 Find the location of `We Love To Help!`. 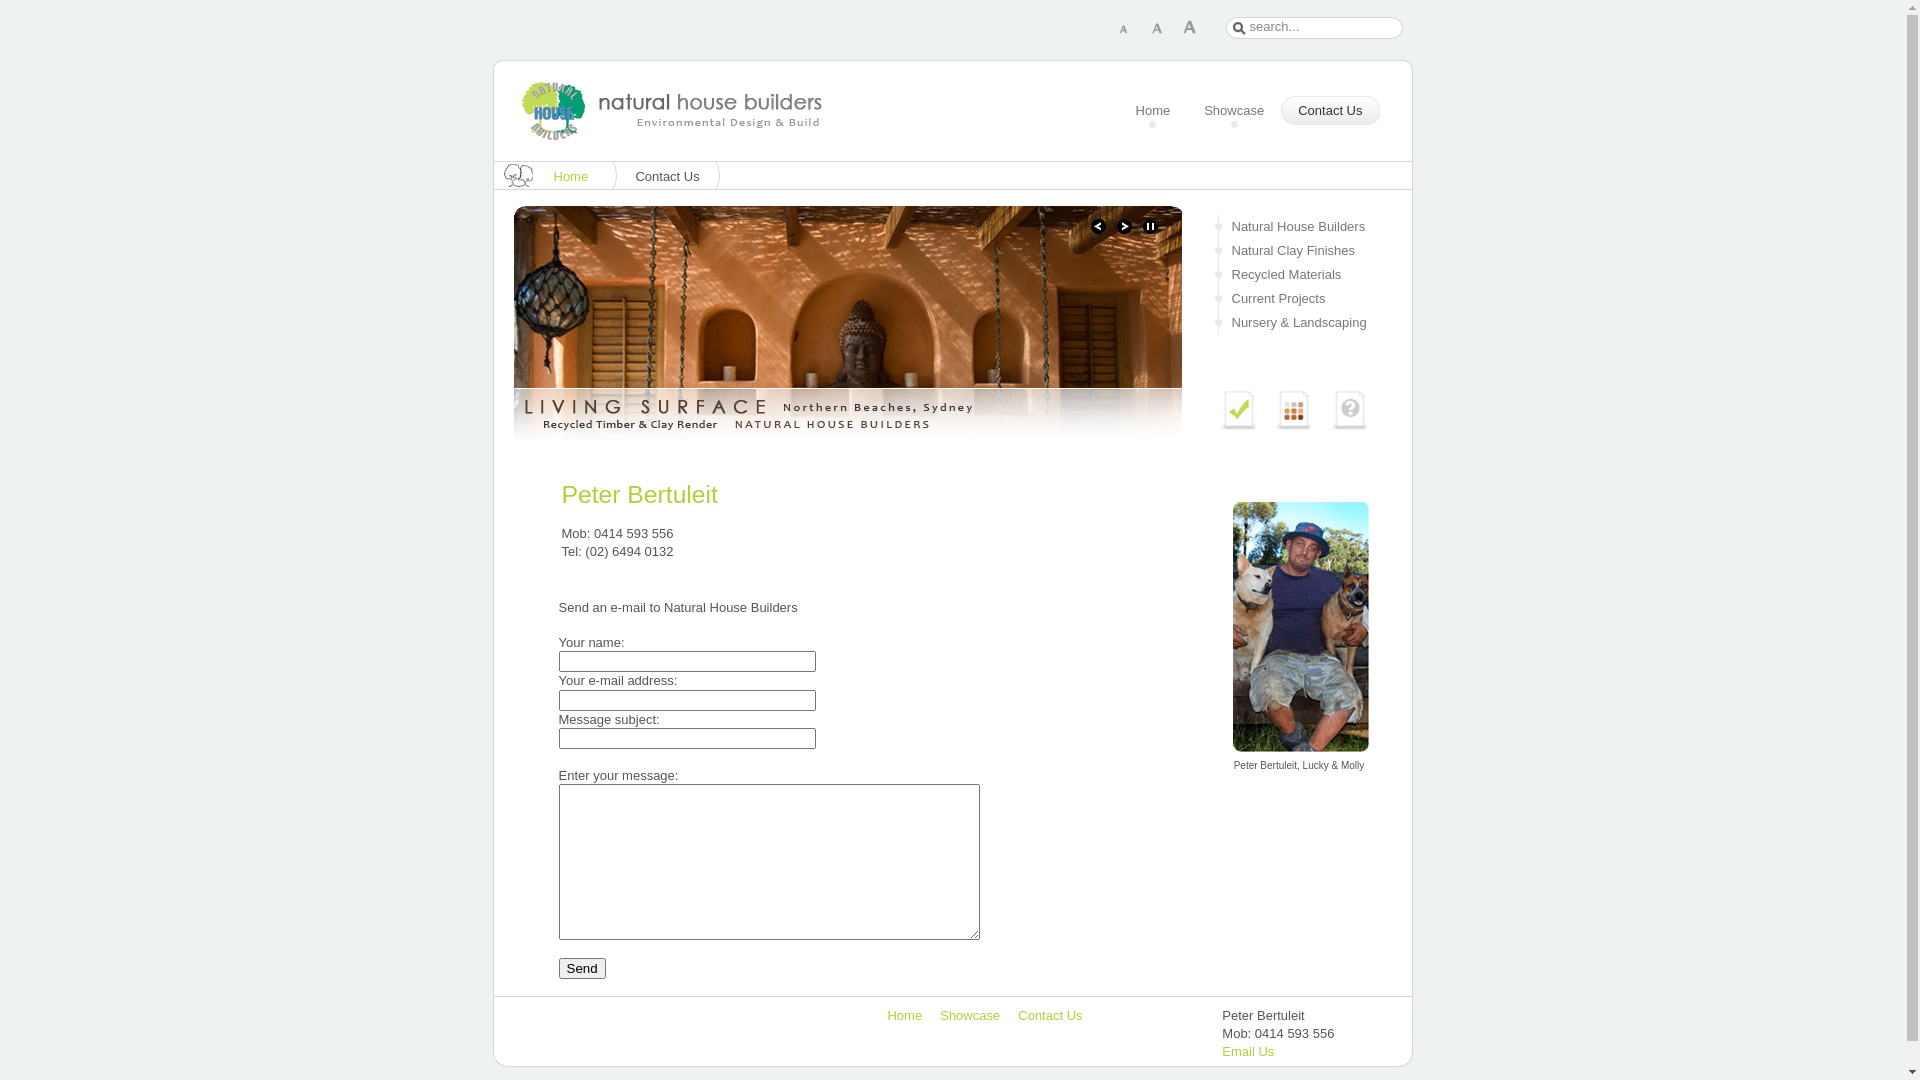

We Love To Help! is located at coordinates (1344, 426).